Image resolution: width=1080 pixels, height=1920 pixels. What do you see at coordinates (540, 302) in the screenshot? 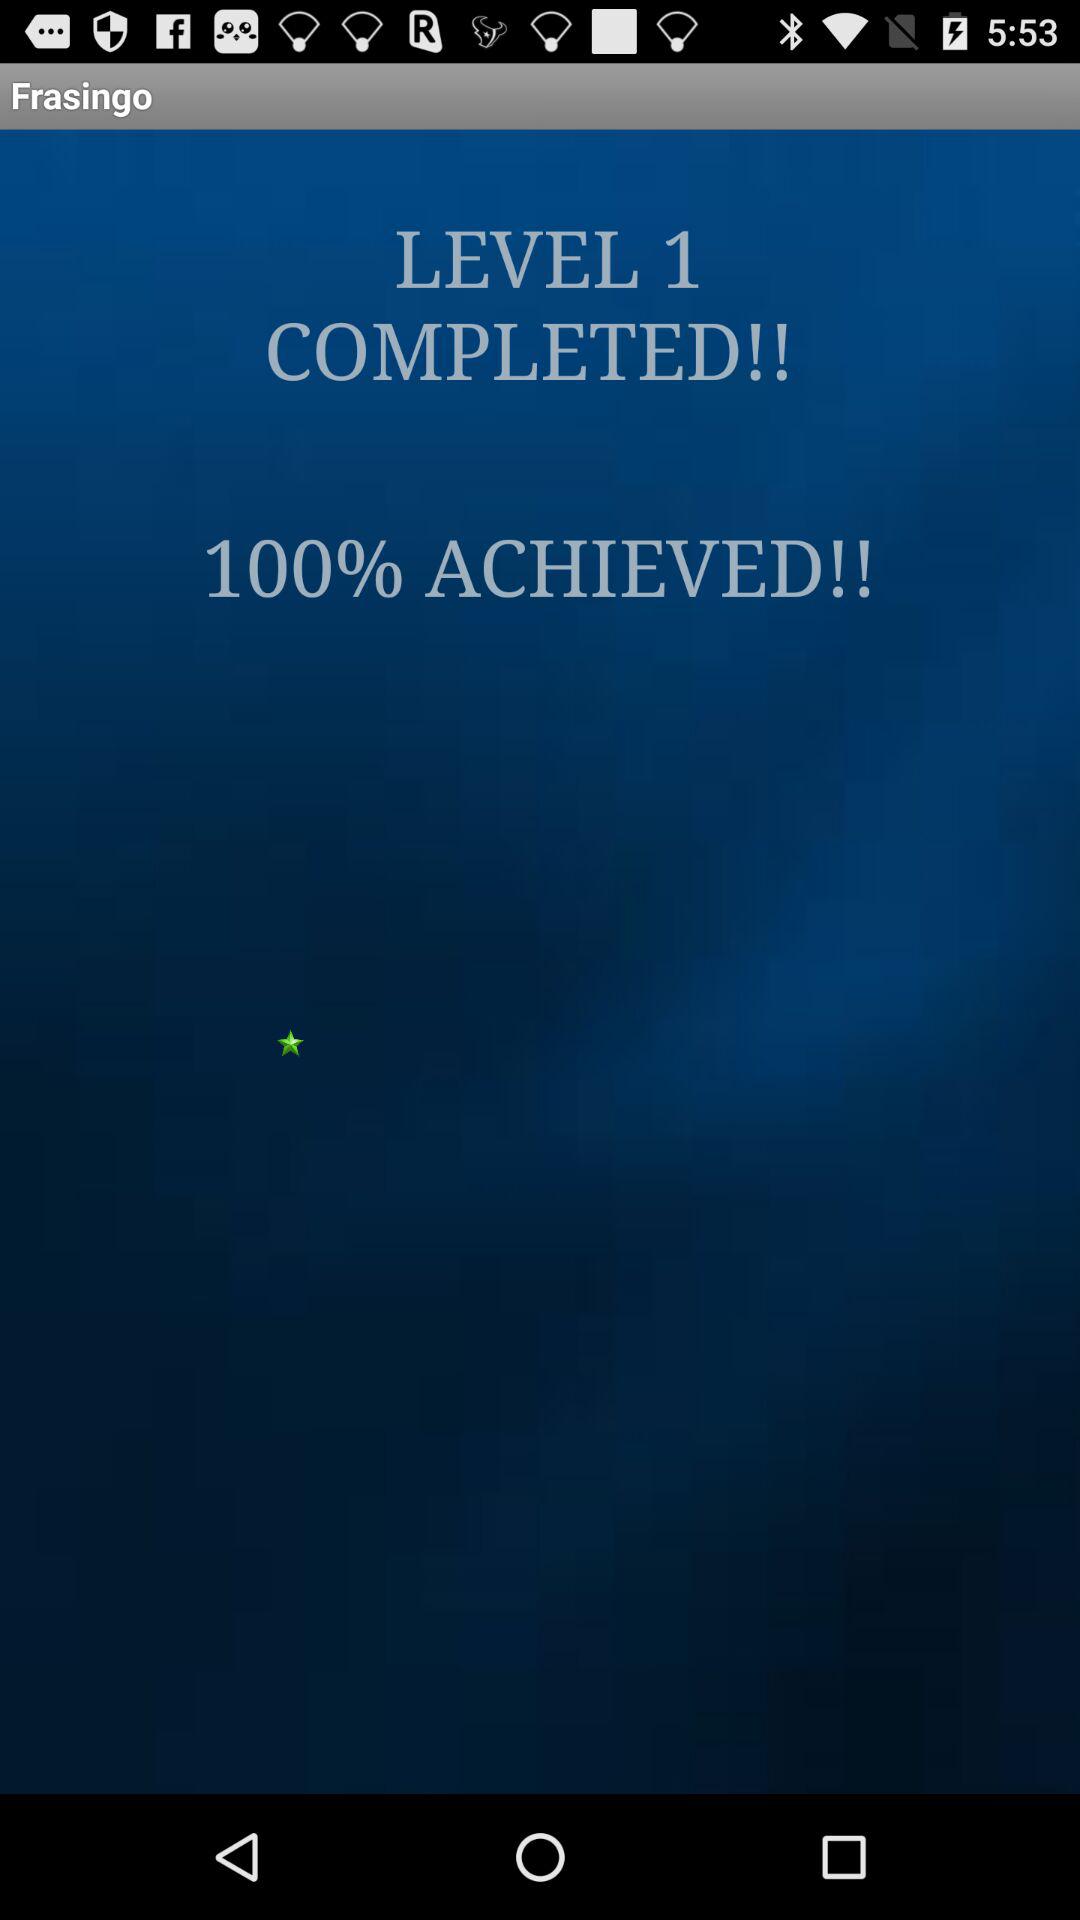
I see `scroll to the  level 1 completed!!  icon` at bounding box center [540, 302].